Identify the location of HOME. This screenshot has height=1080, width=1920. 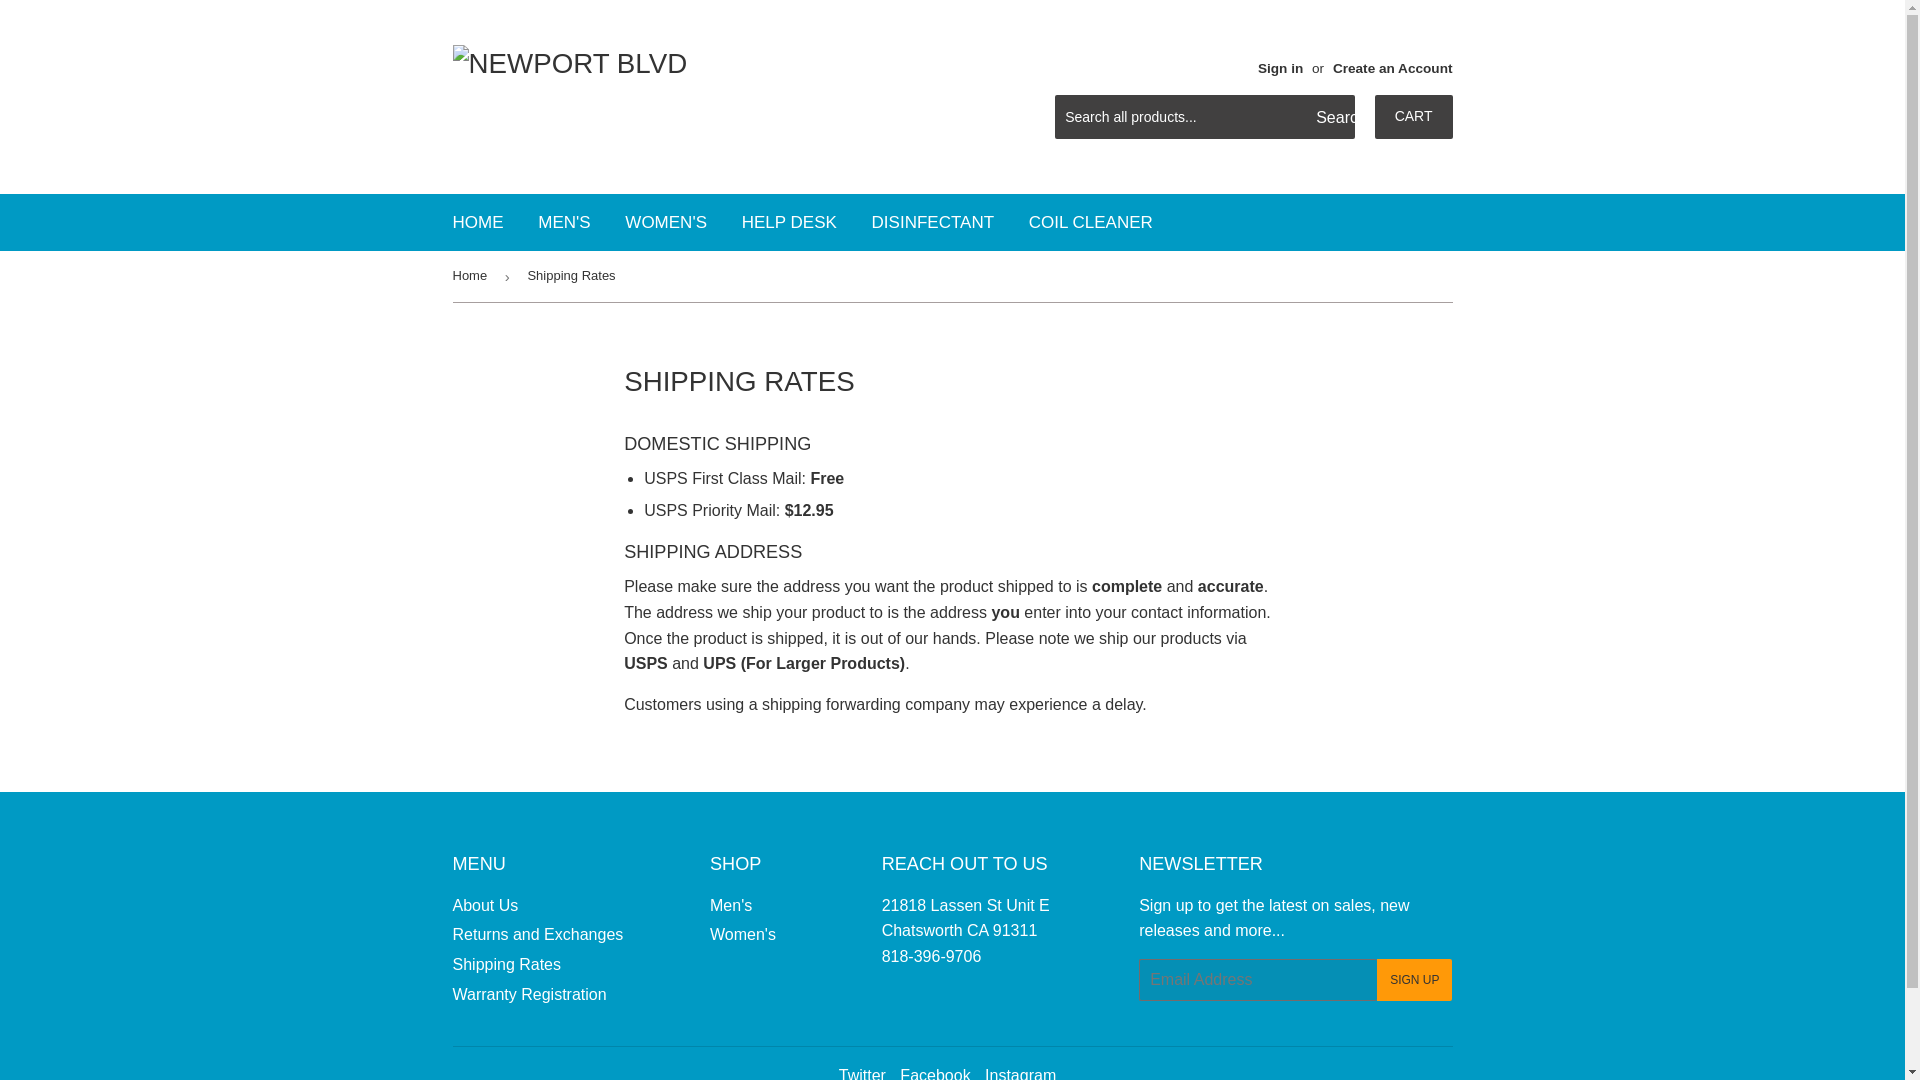
(478, 222).